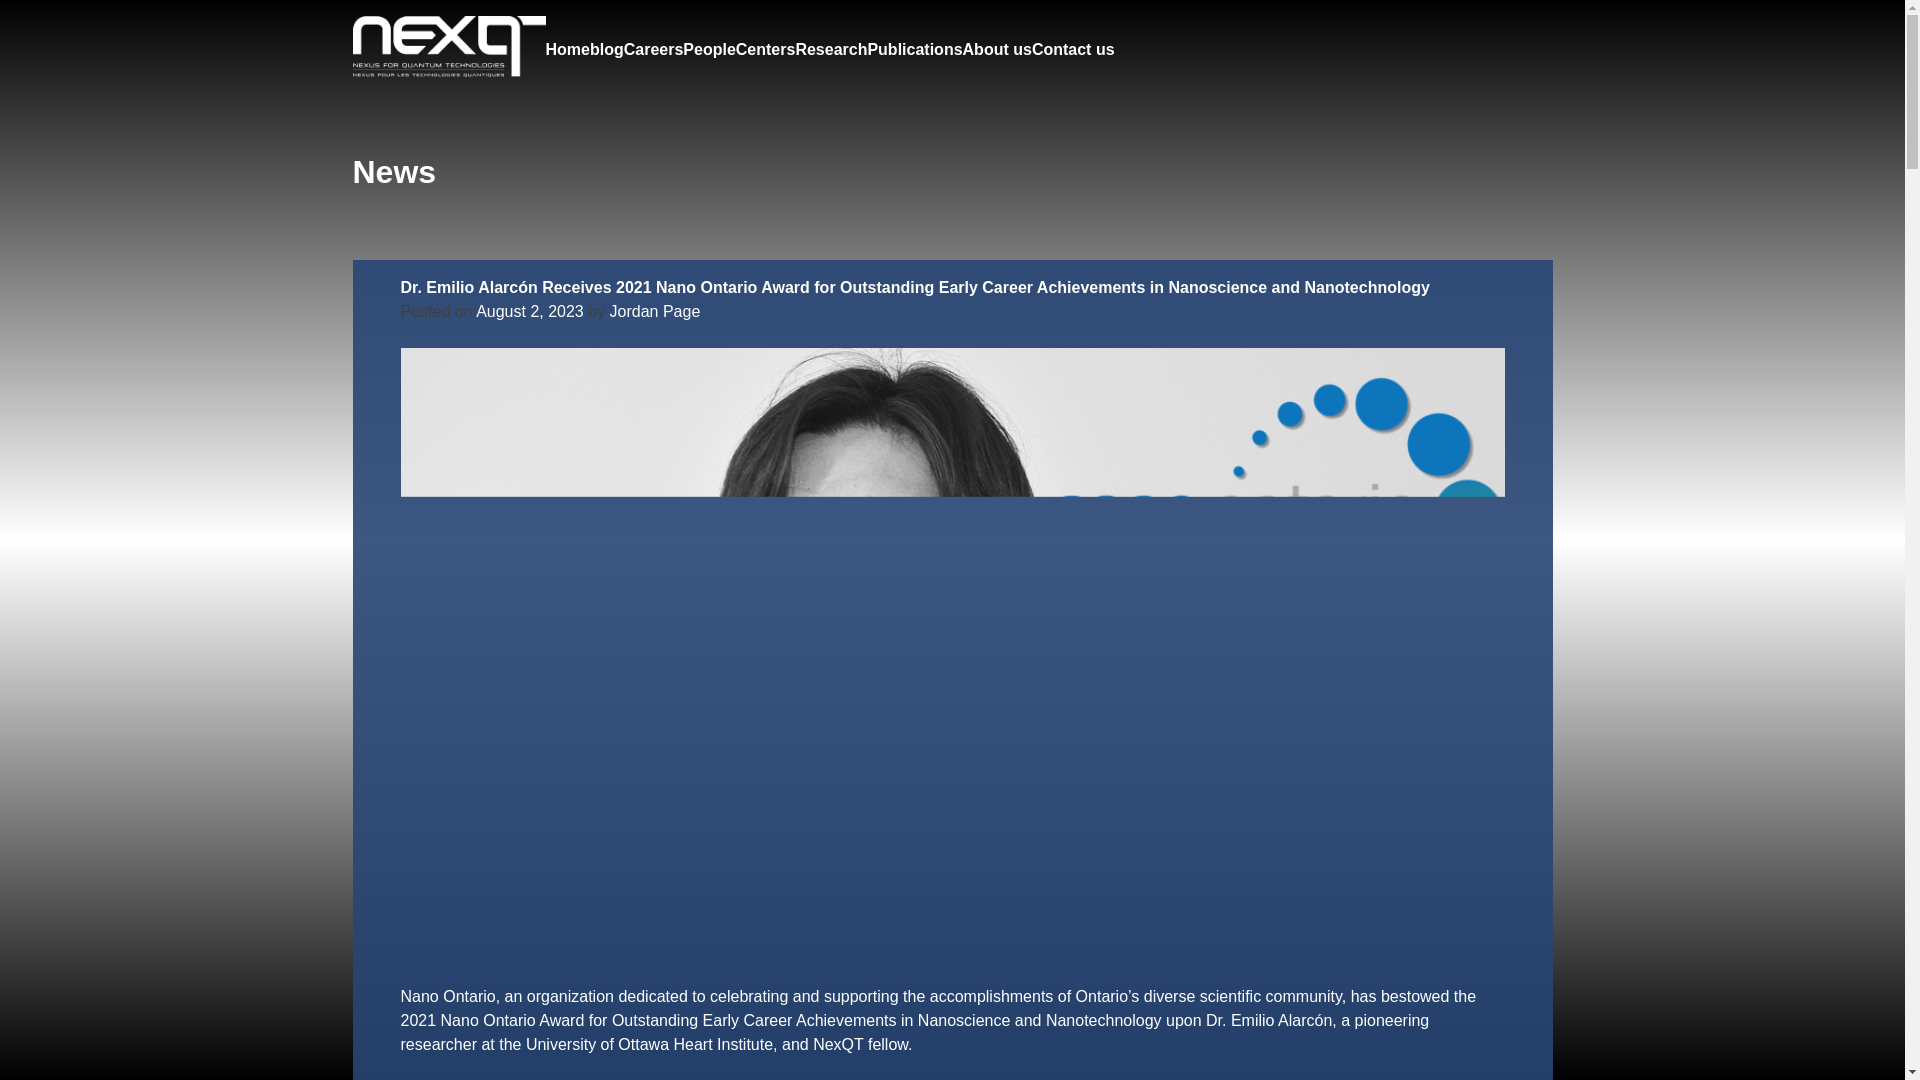 Image resolution: width=1920 pixels, height=1080 pixels. What do you see at coordinates (709, 49) in the screenshot?
I see `People` at bounding box center [709, 49].